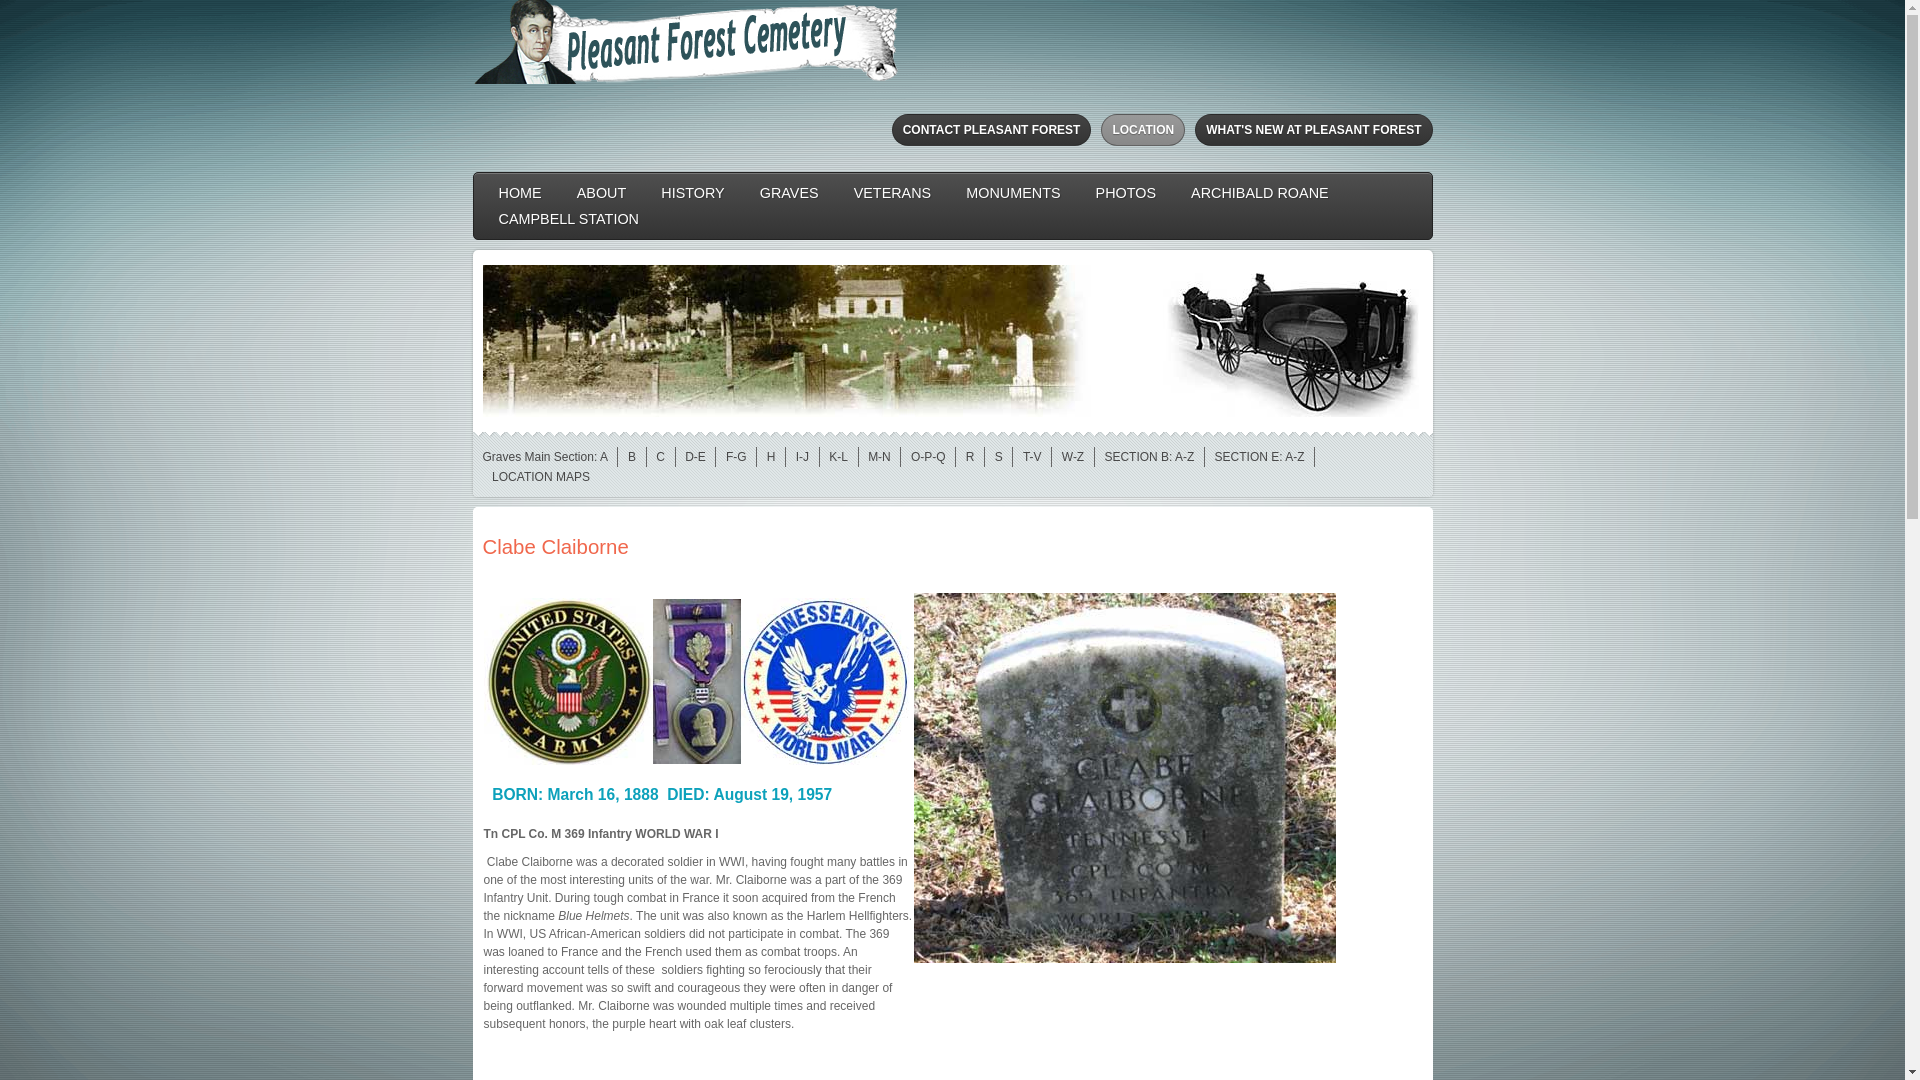 This screenshot has width=1920, height=1080. Describe the element at coordinates (1313, 130) in the screenshot. I see `WHAT'S NEW AT PLEASANT FOREST` at that location.